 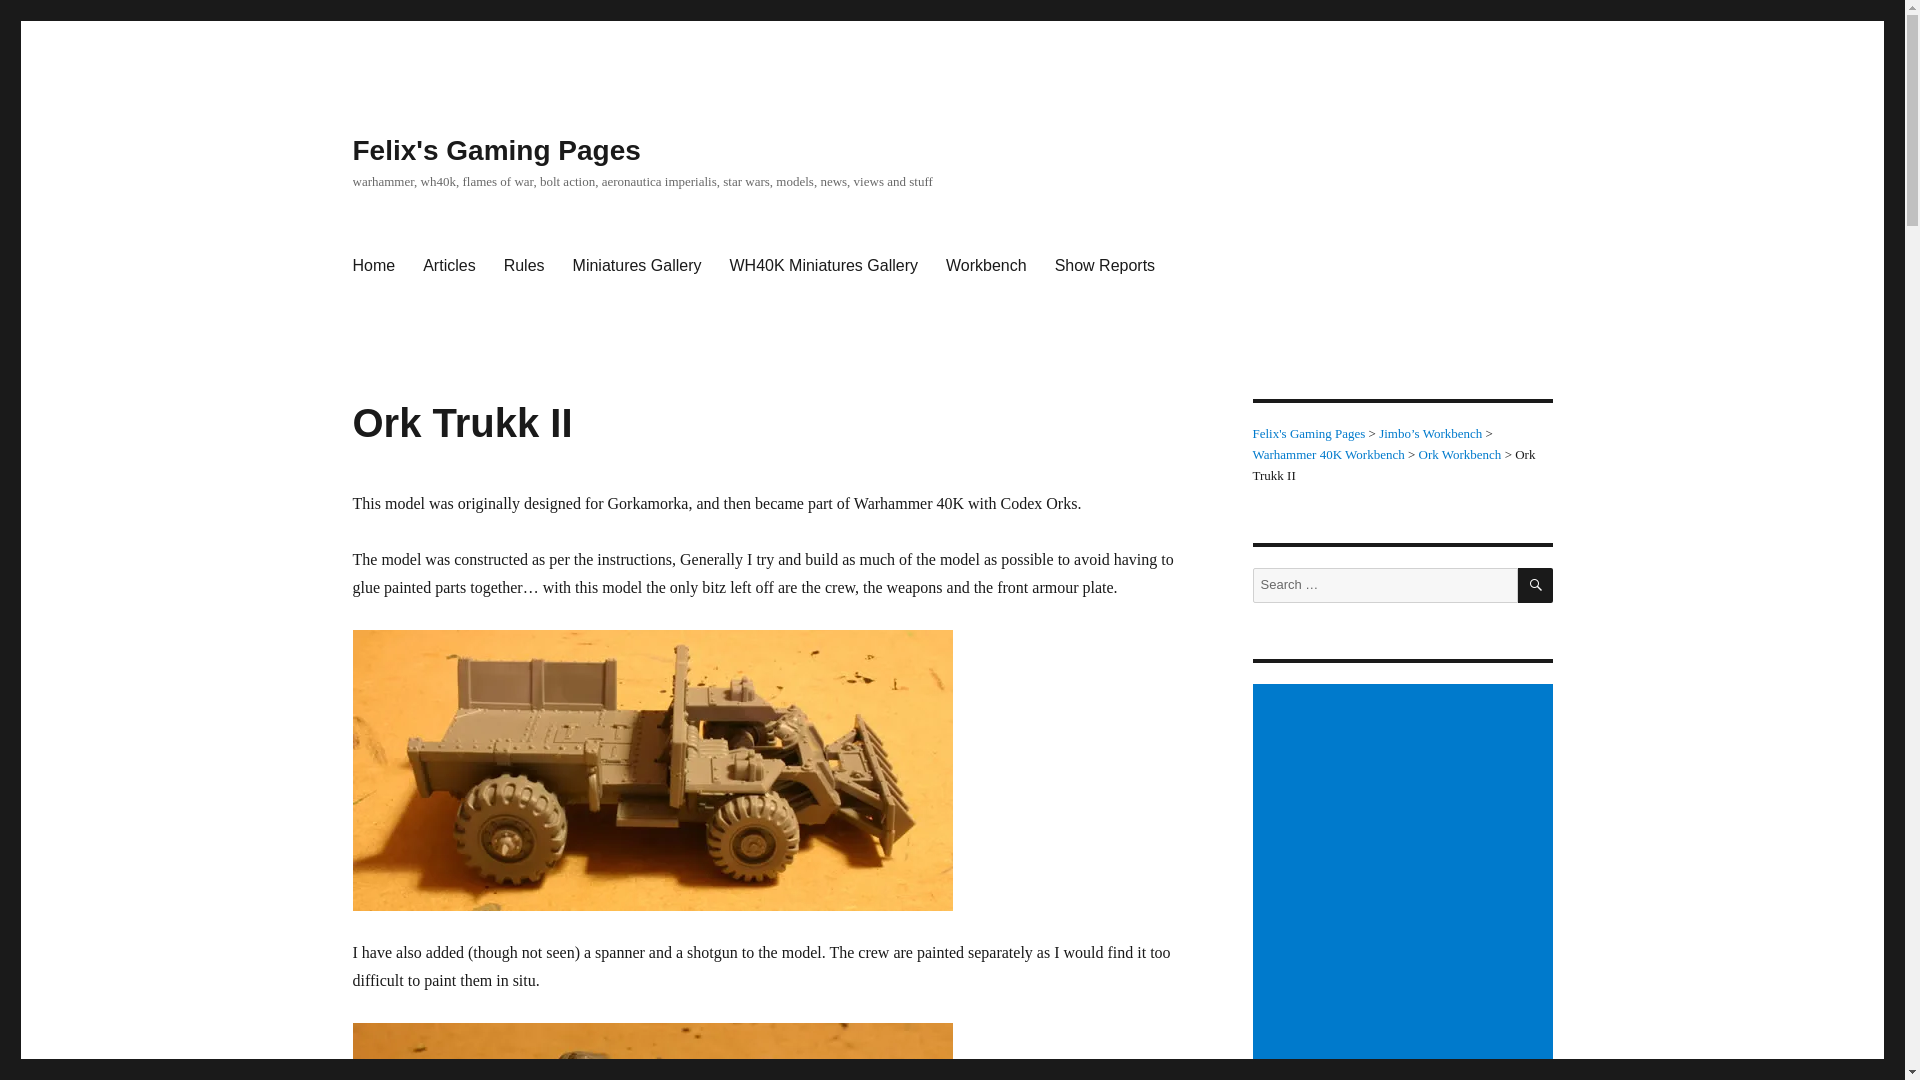 What do you see at coordinates (822, 266) in the screenshot?
I see `WH40K Miniatures Gallery` at bounding box center [822, 266].